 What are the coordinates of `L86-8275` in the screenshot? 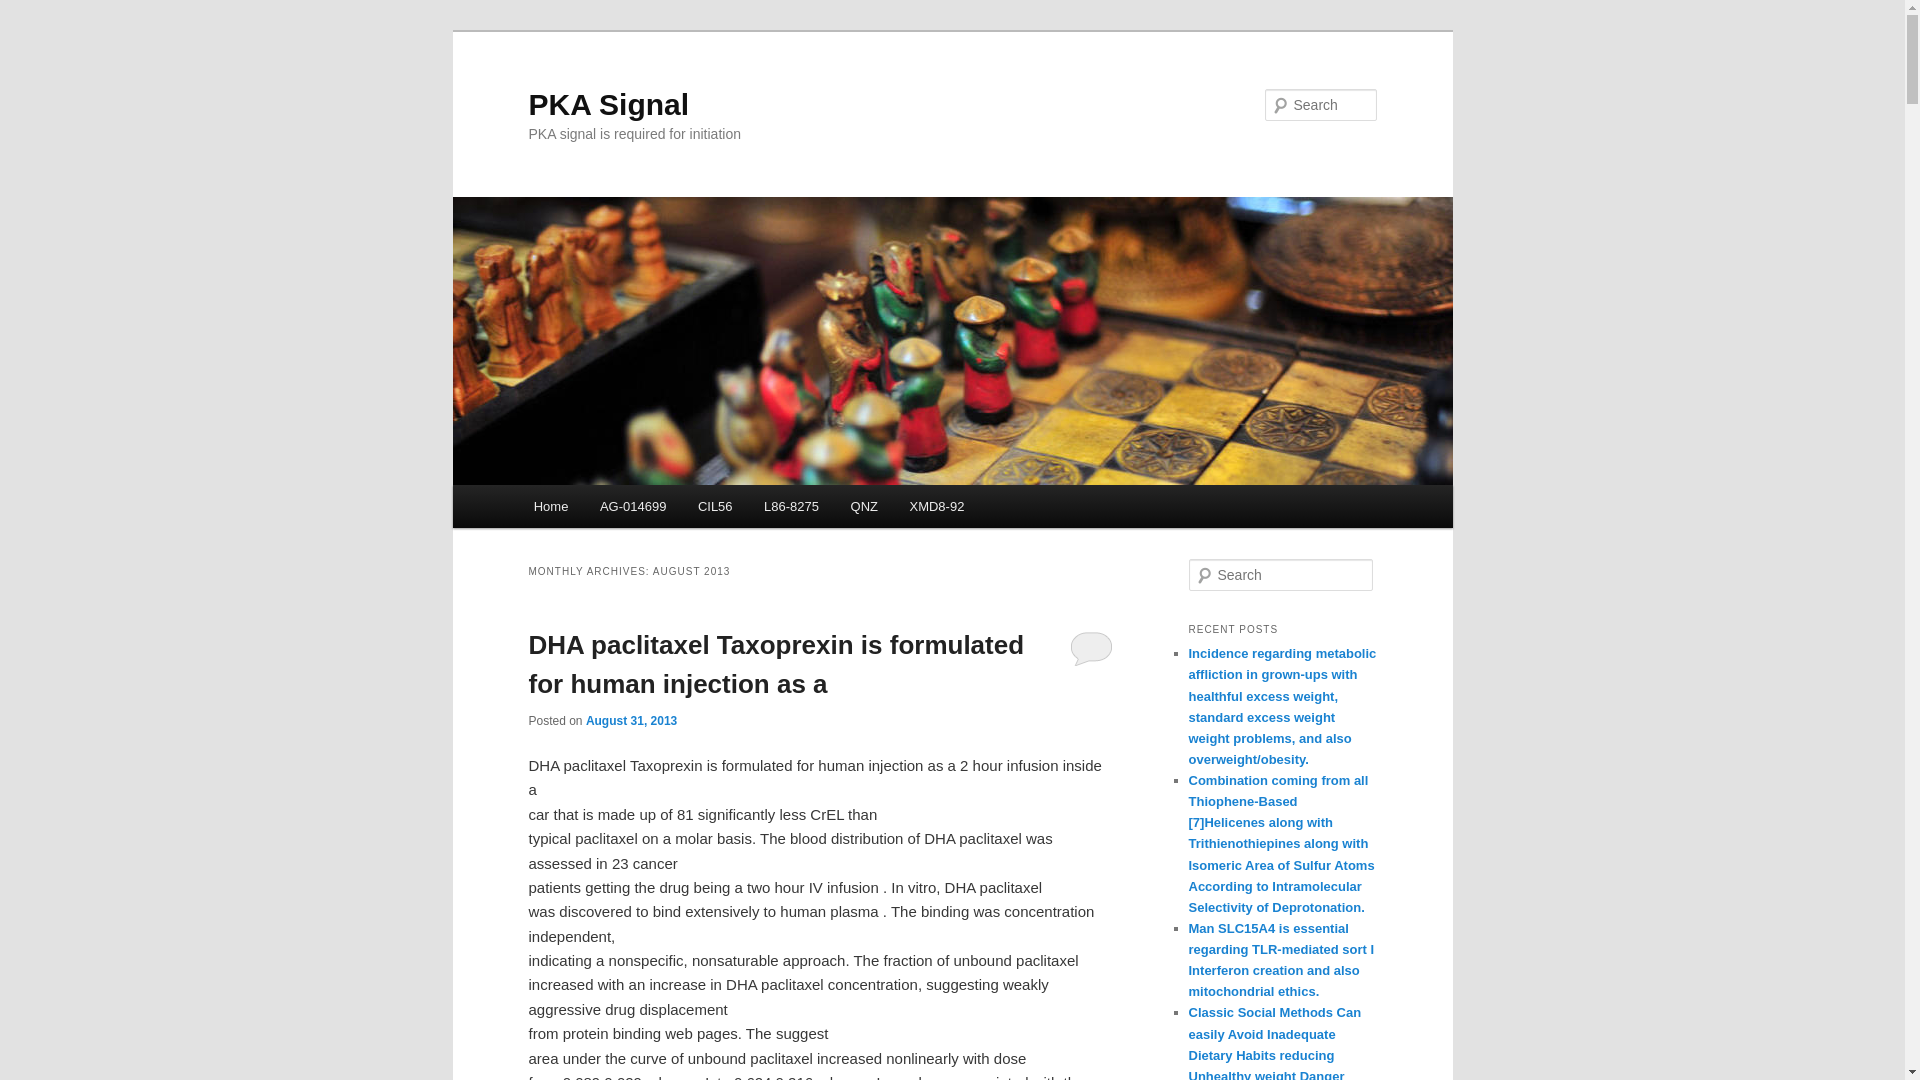 It's located at (790, 506).